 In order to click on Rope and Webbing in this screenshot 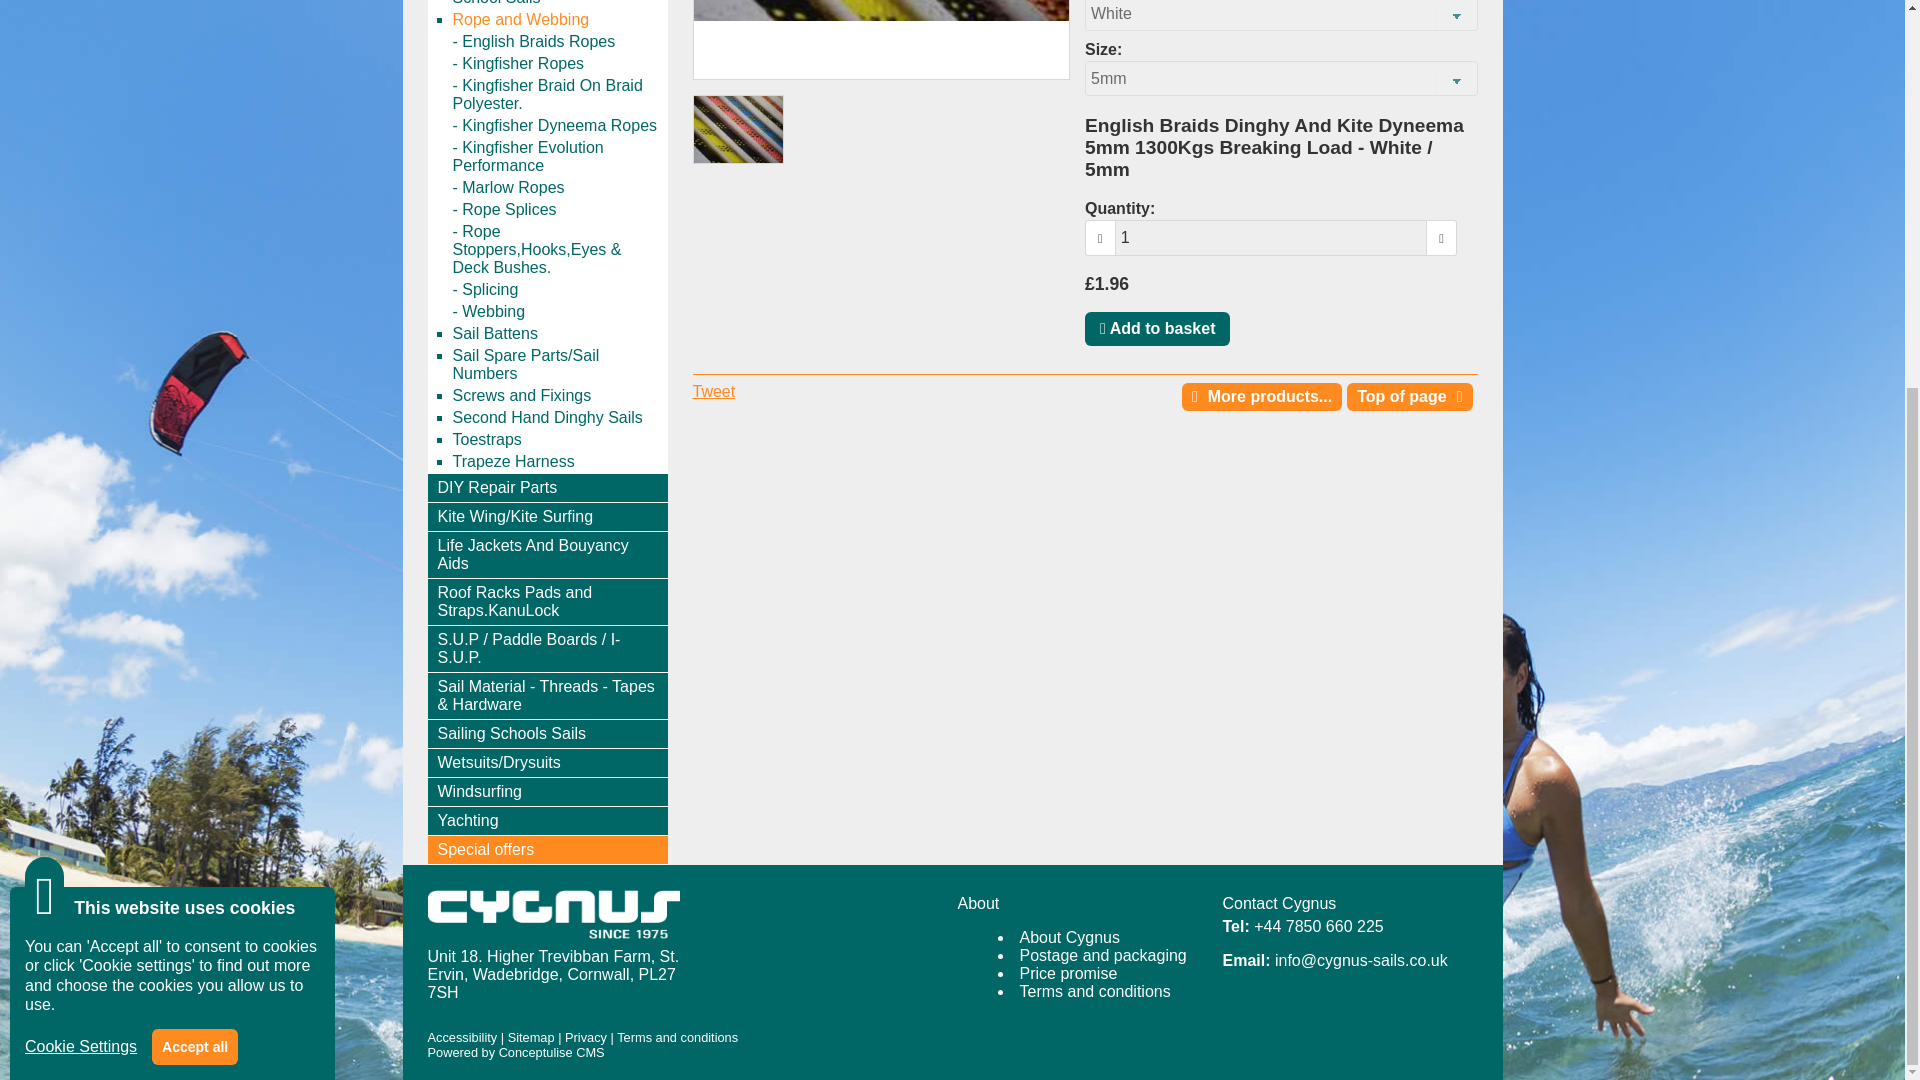, I will do `click(558, 20)`.